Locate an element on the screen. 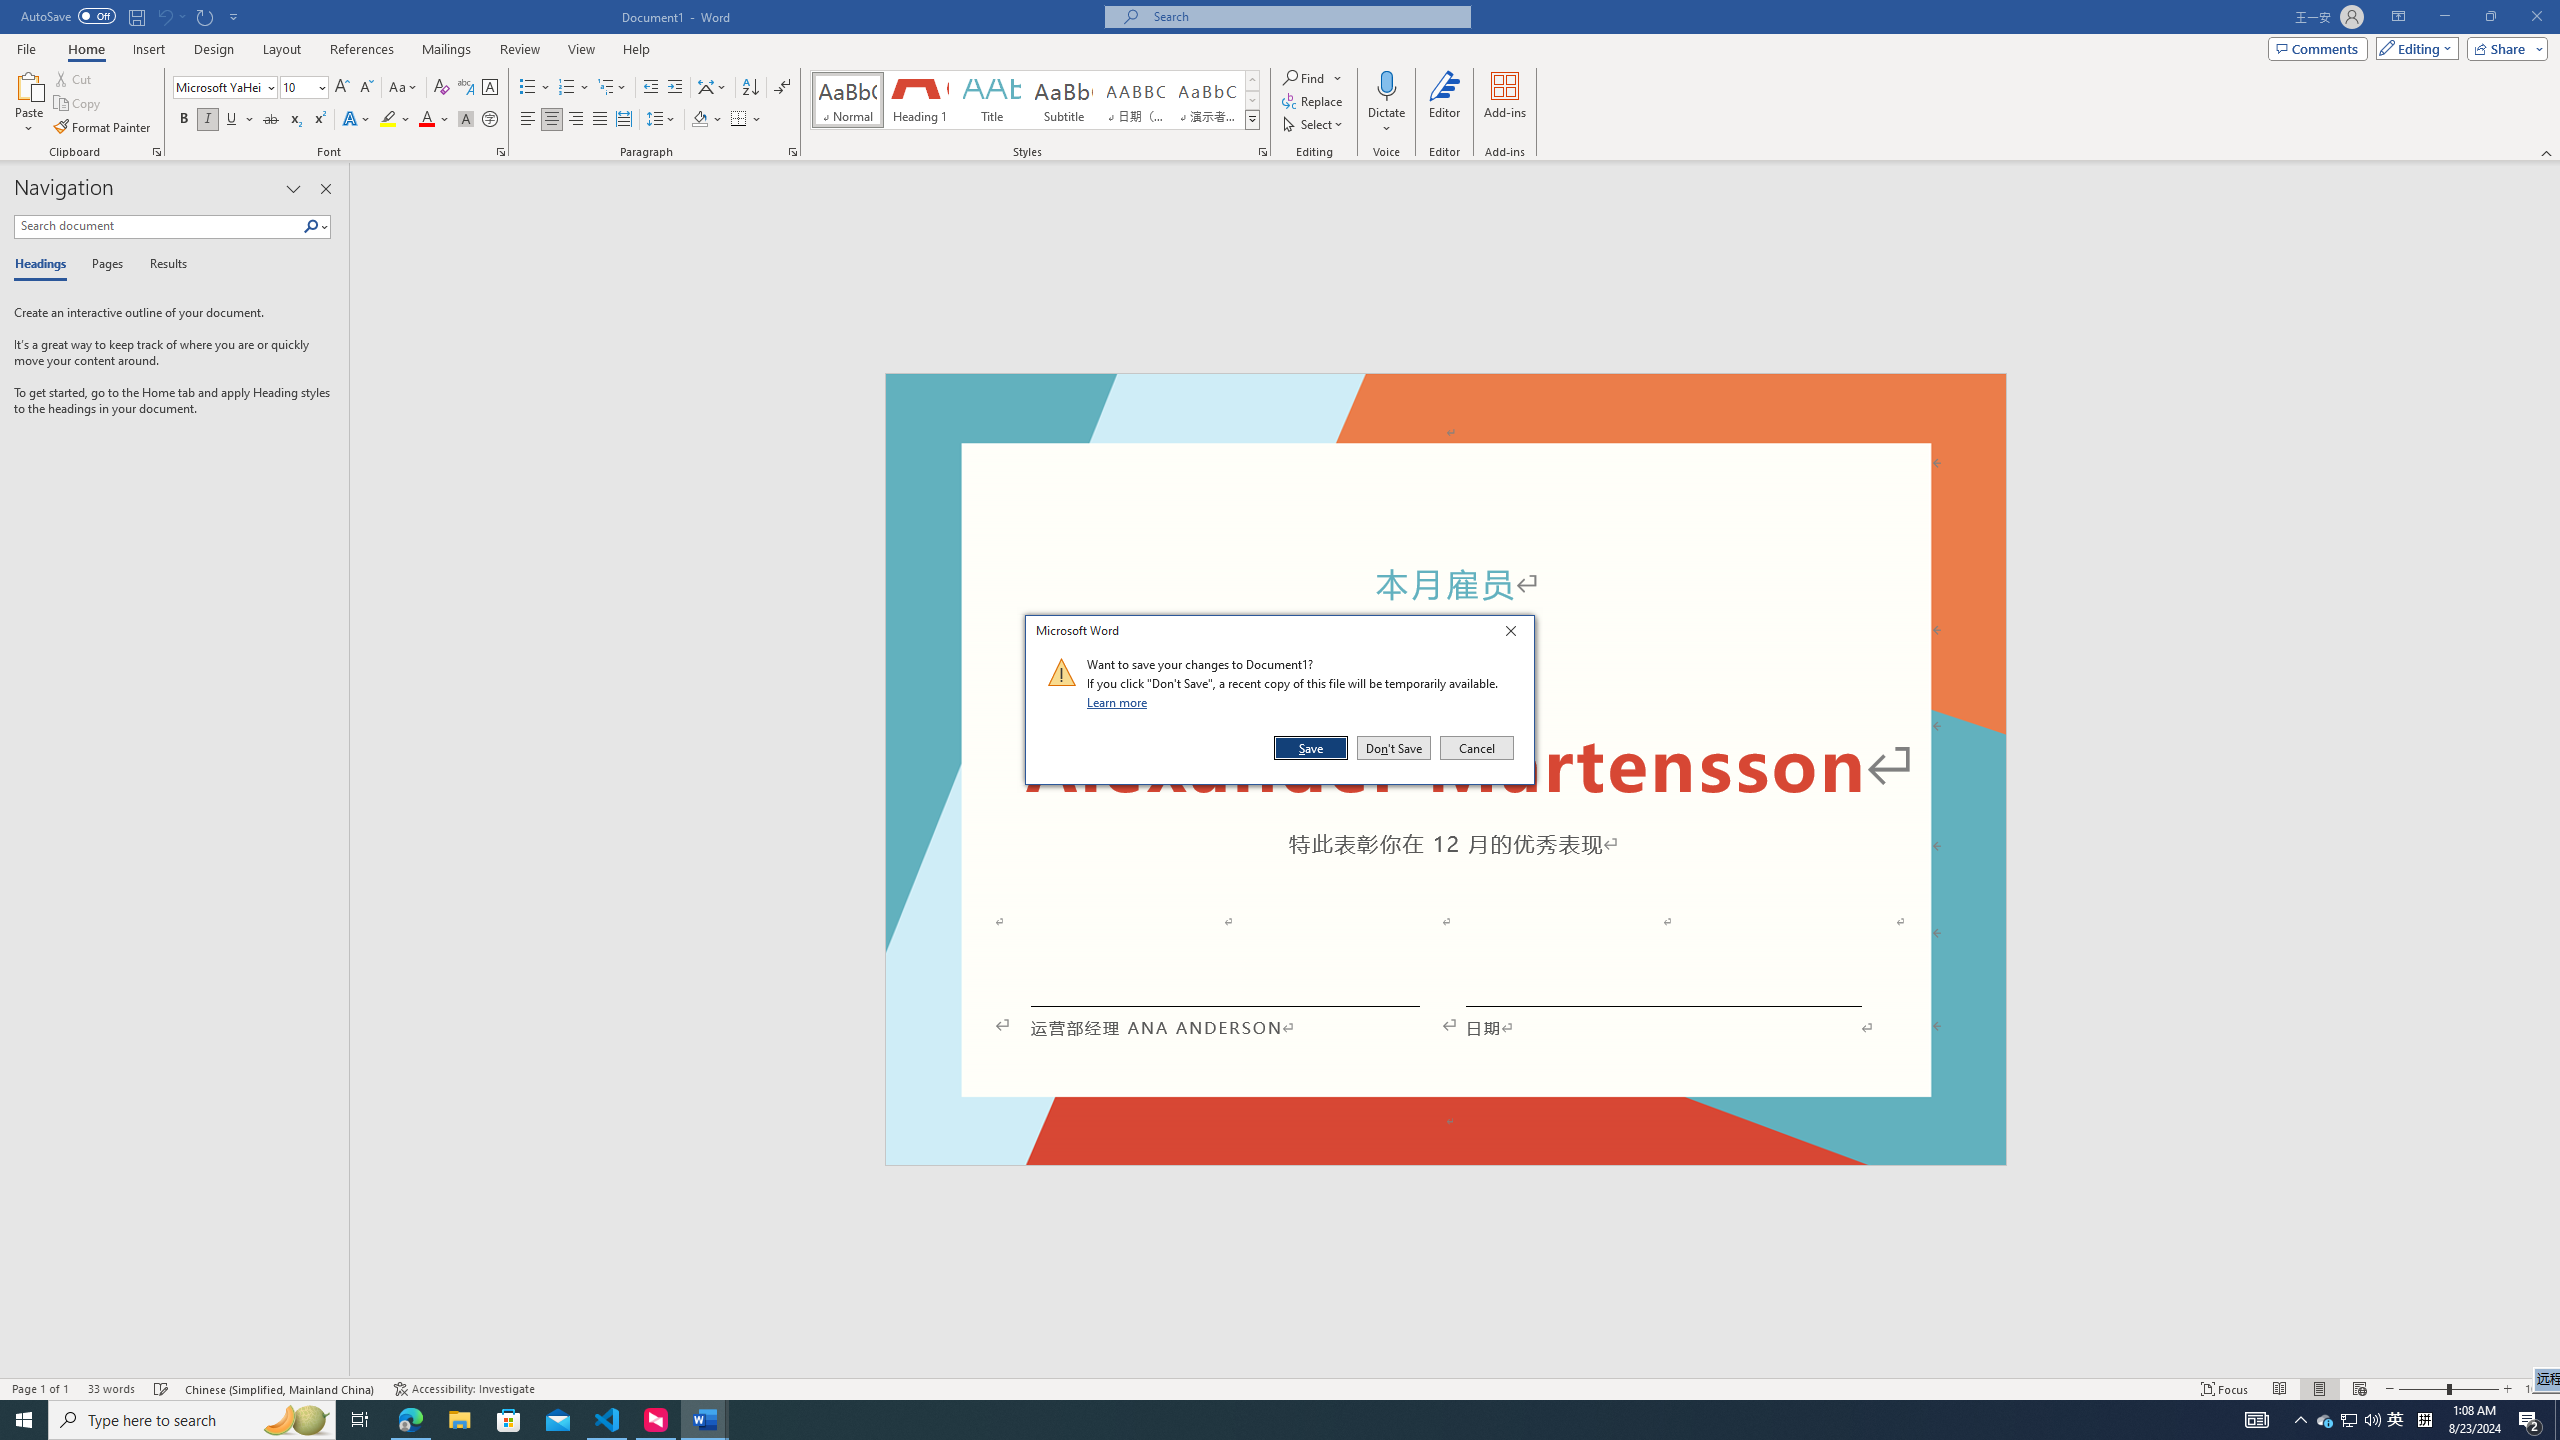 The width and height of the screenshot is (2560, 1440). Show/Hide Editing Marks is located at coordinates (2396, 1420).